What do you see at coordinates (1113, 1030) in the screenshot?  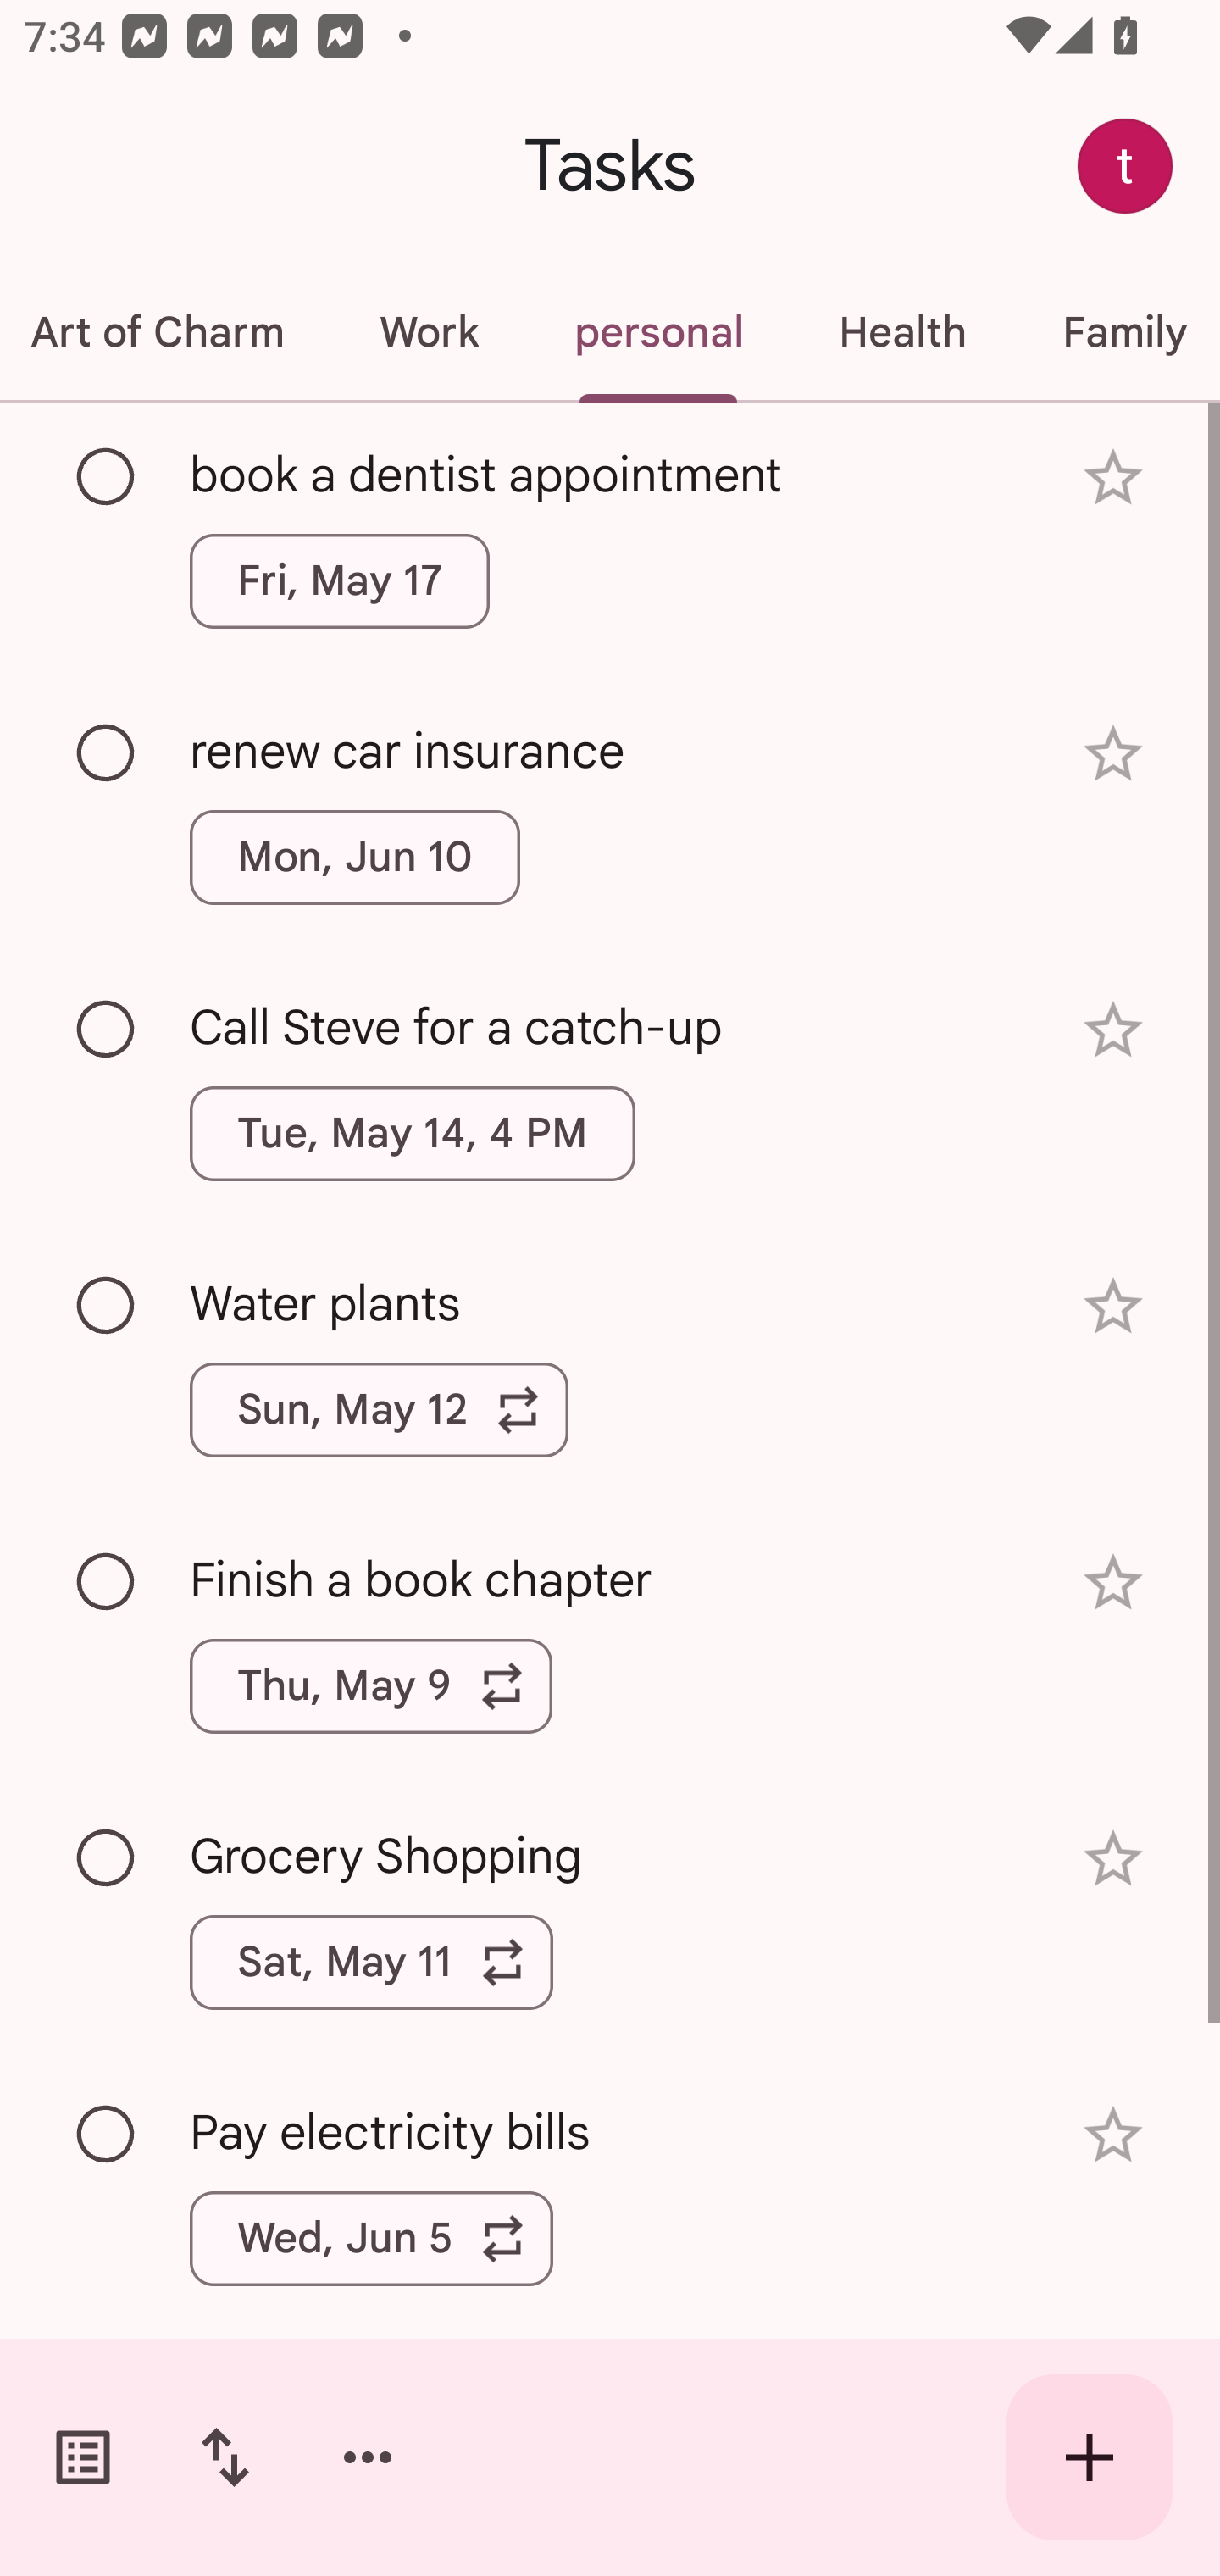 I see `Add star` at bounding box center [1113, 1030].